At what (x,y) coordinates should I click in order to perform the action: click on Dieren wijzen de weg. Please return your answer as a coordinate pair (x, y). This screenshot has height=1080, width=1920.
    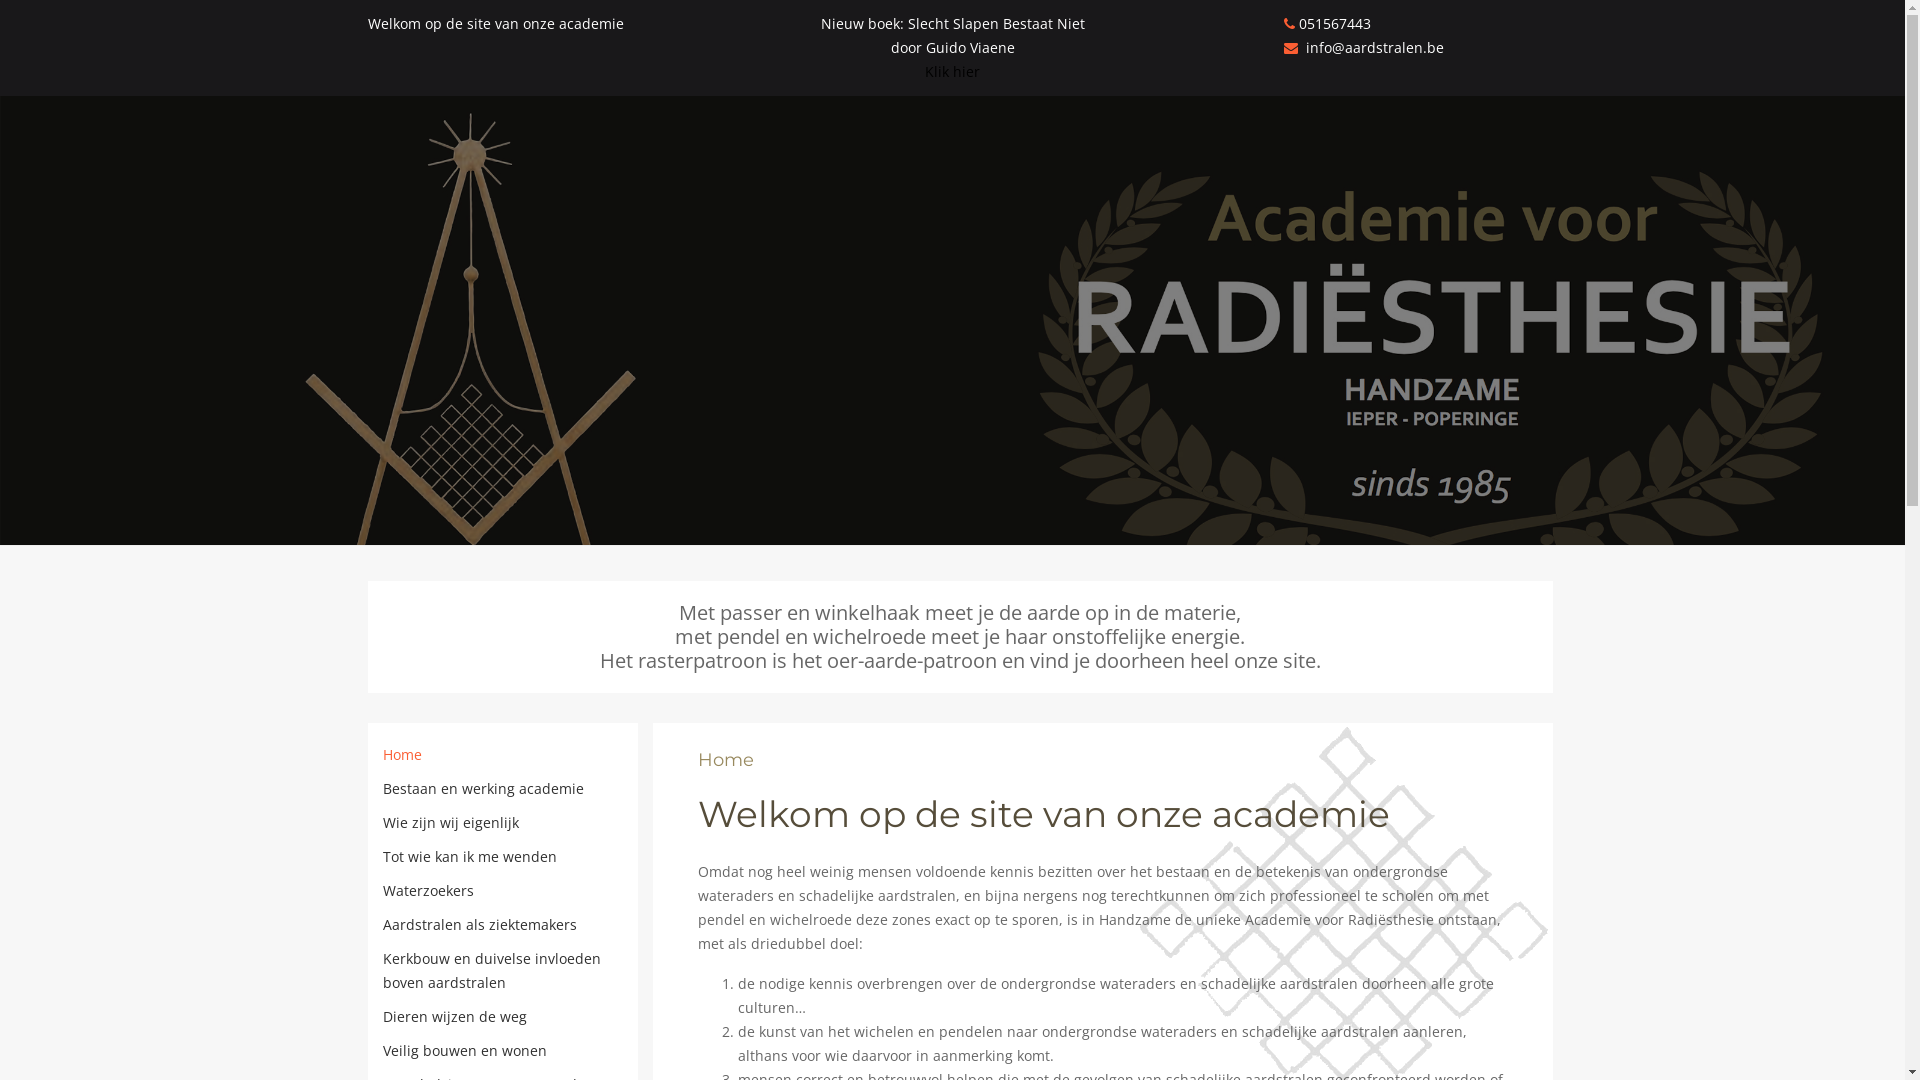
    Looking at the image, I should click on (454, 1016).